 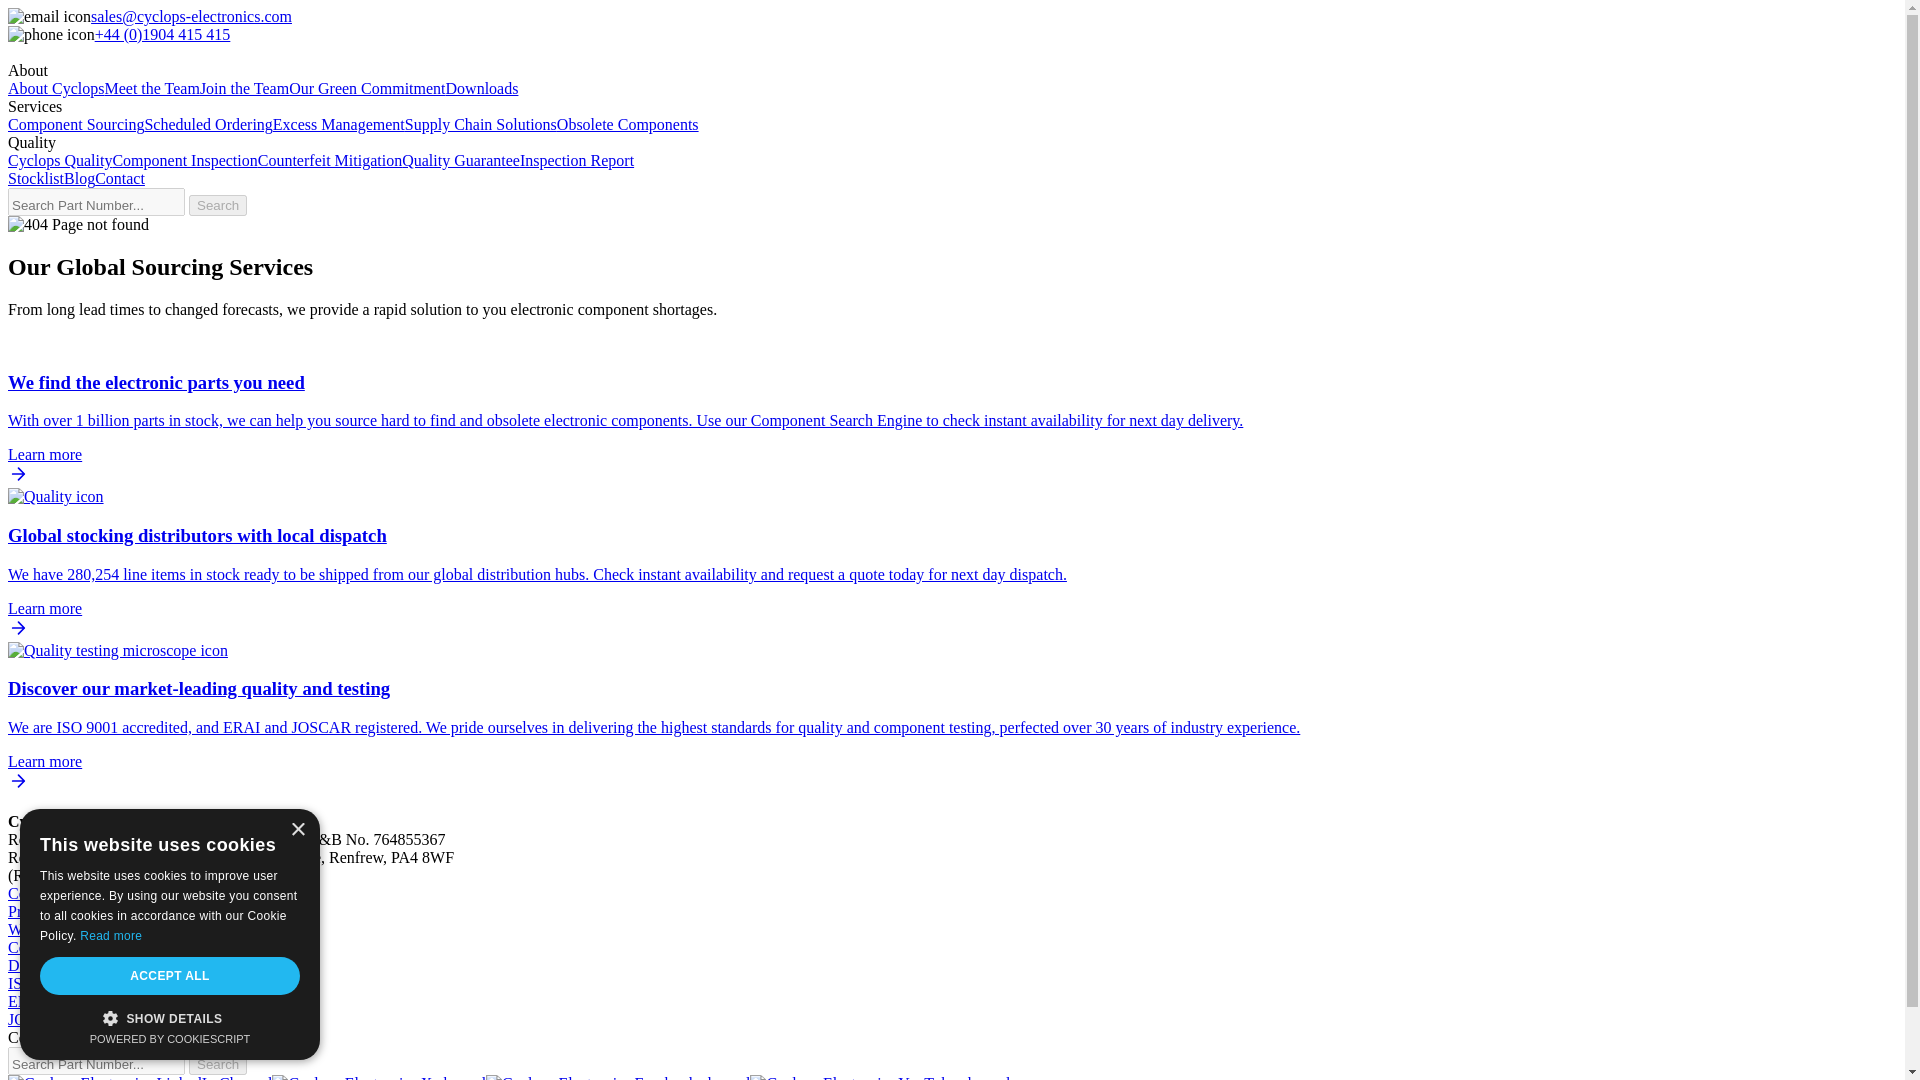 What do you see at coordinates (218, 206) in the screenshot?
I see `Search` at bounding box center [218, 206].